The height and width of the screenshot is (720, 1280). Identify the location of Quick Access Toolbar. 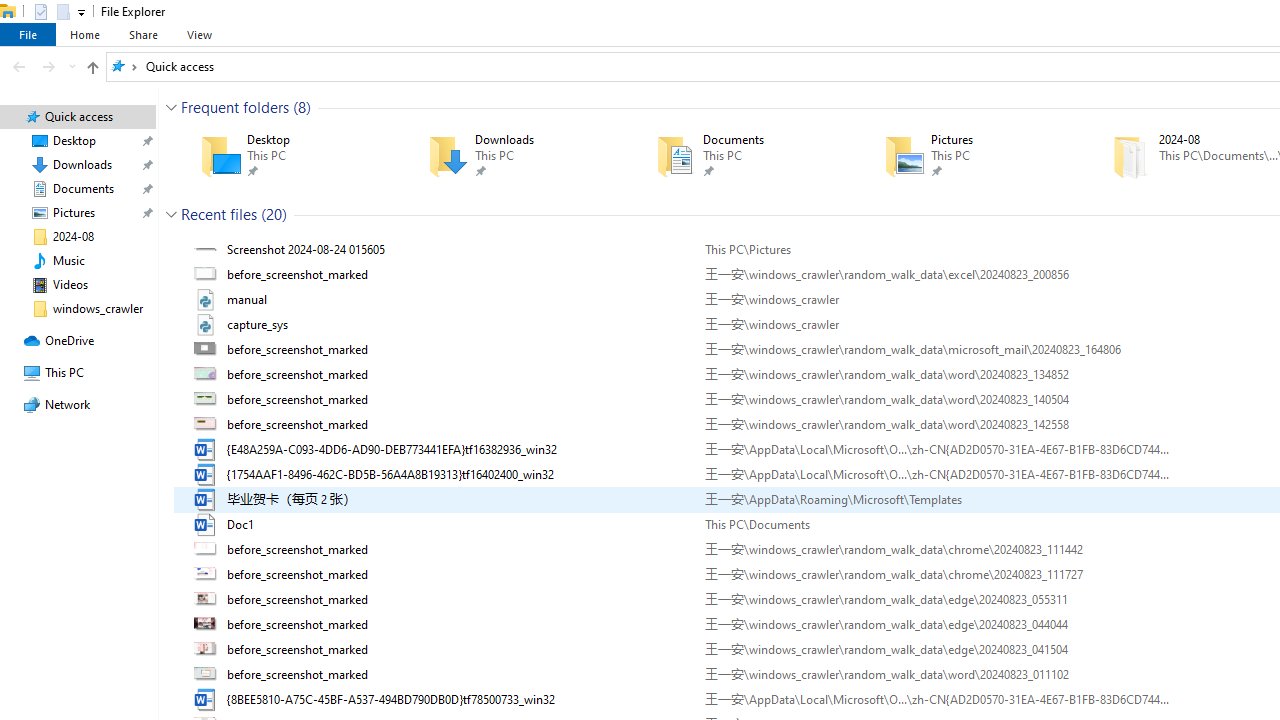
(52, 12).